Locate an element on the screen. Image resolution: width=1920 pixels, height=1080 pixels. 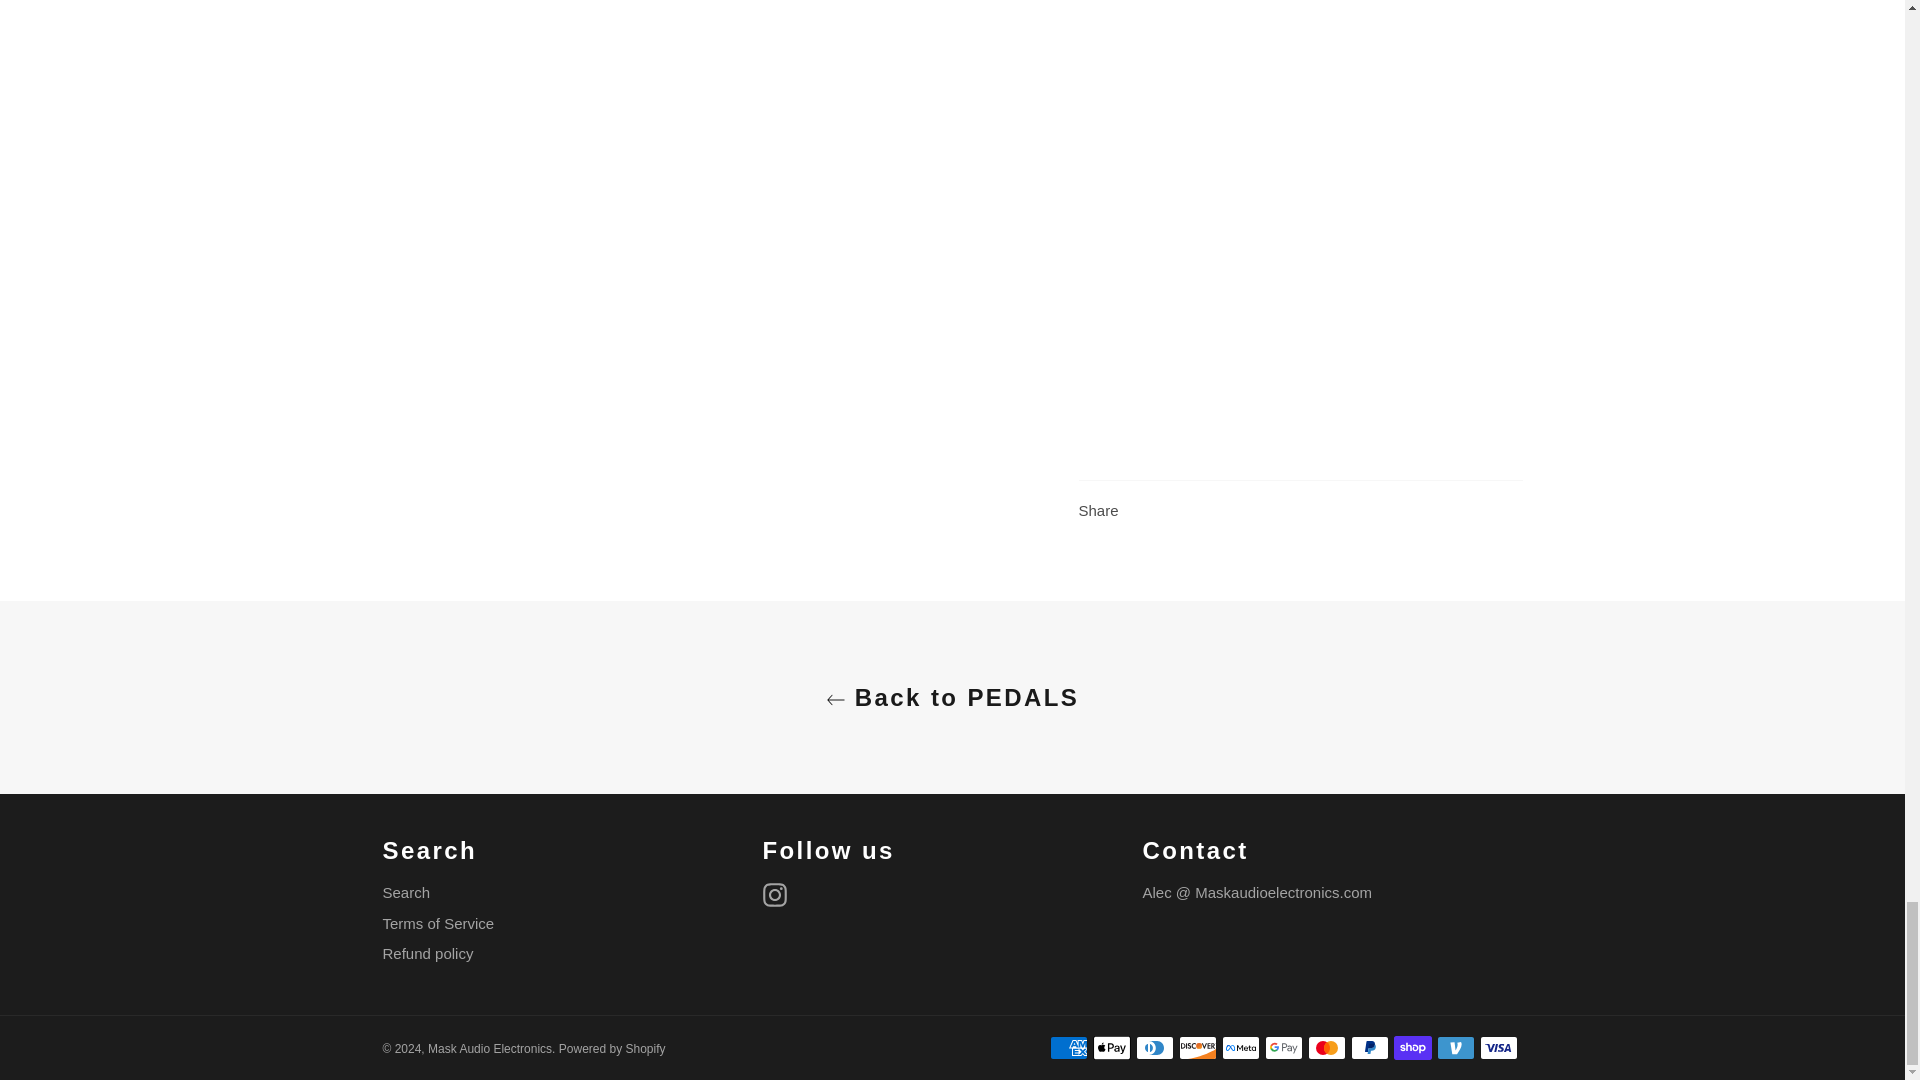
Instagram is located at coordinates (779, 895).